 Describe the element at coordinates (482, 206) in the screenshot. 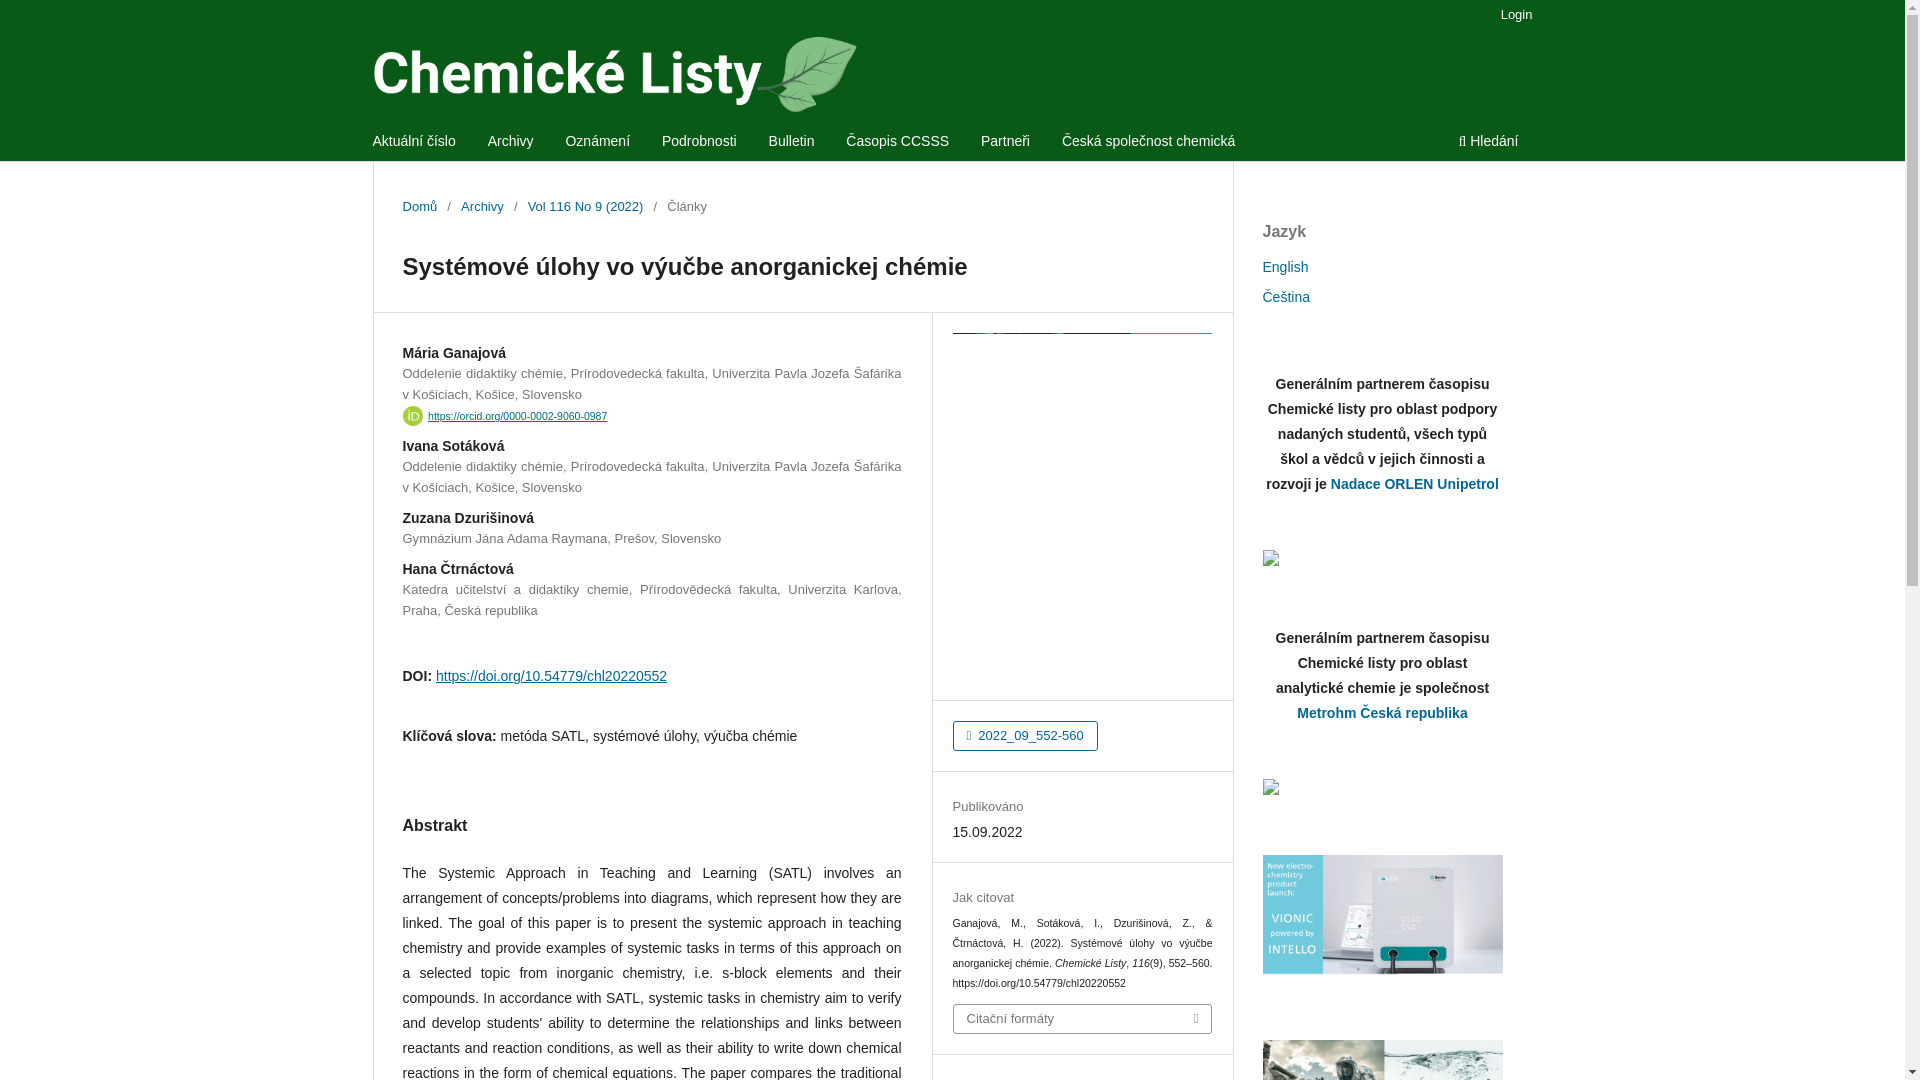

I see `Archivy` at that location.